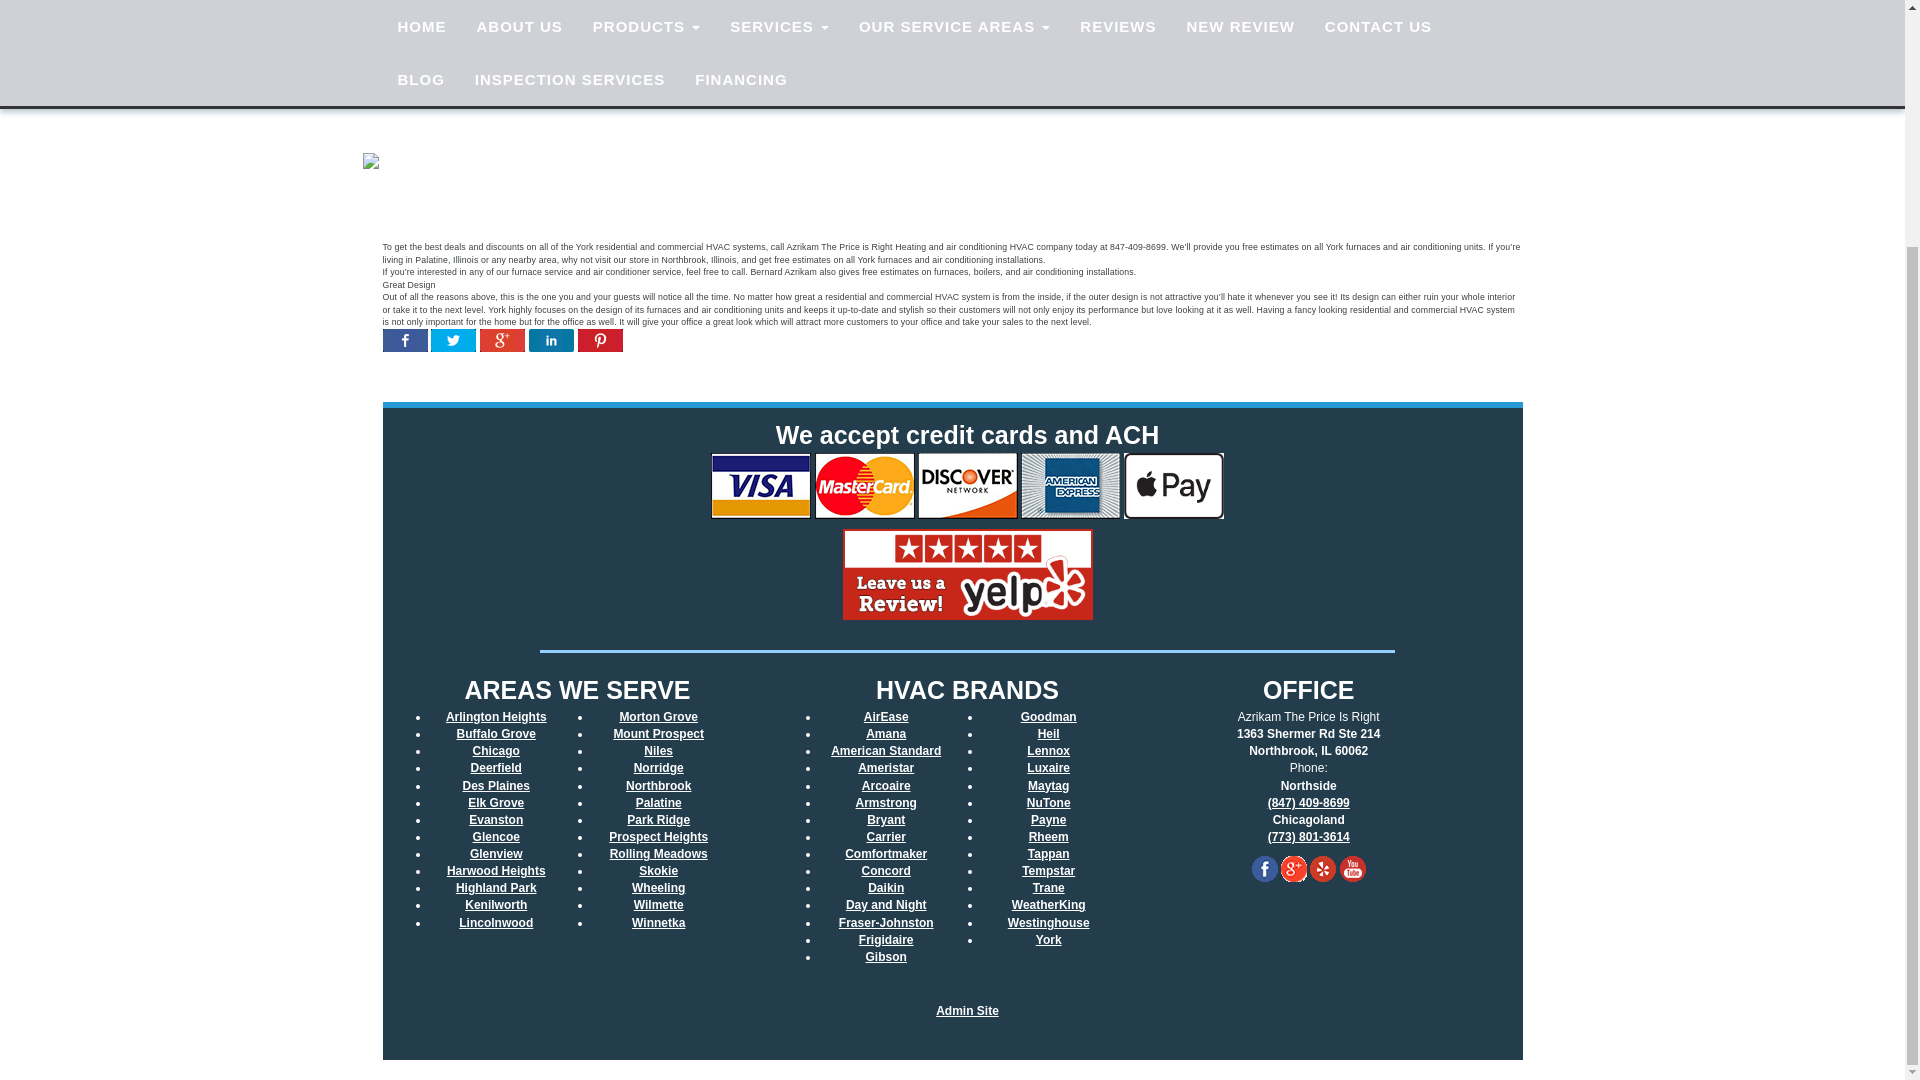 The width and height of the screenshot is (1920, 1080). I want to click on Share on LinkedIn, so click(552, 344).